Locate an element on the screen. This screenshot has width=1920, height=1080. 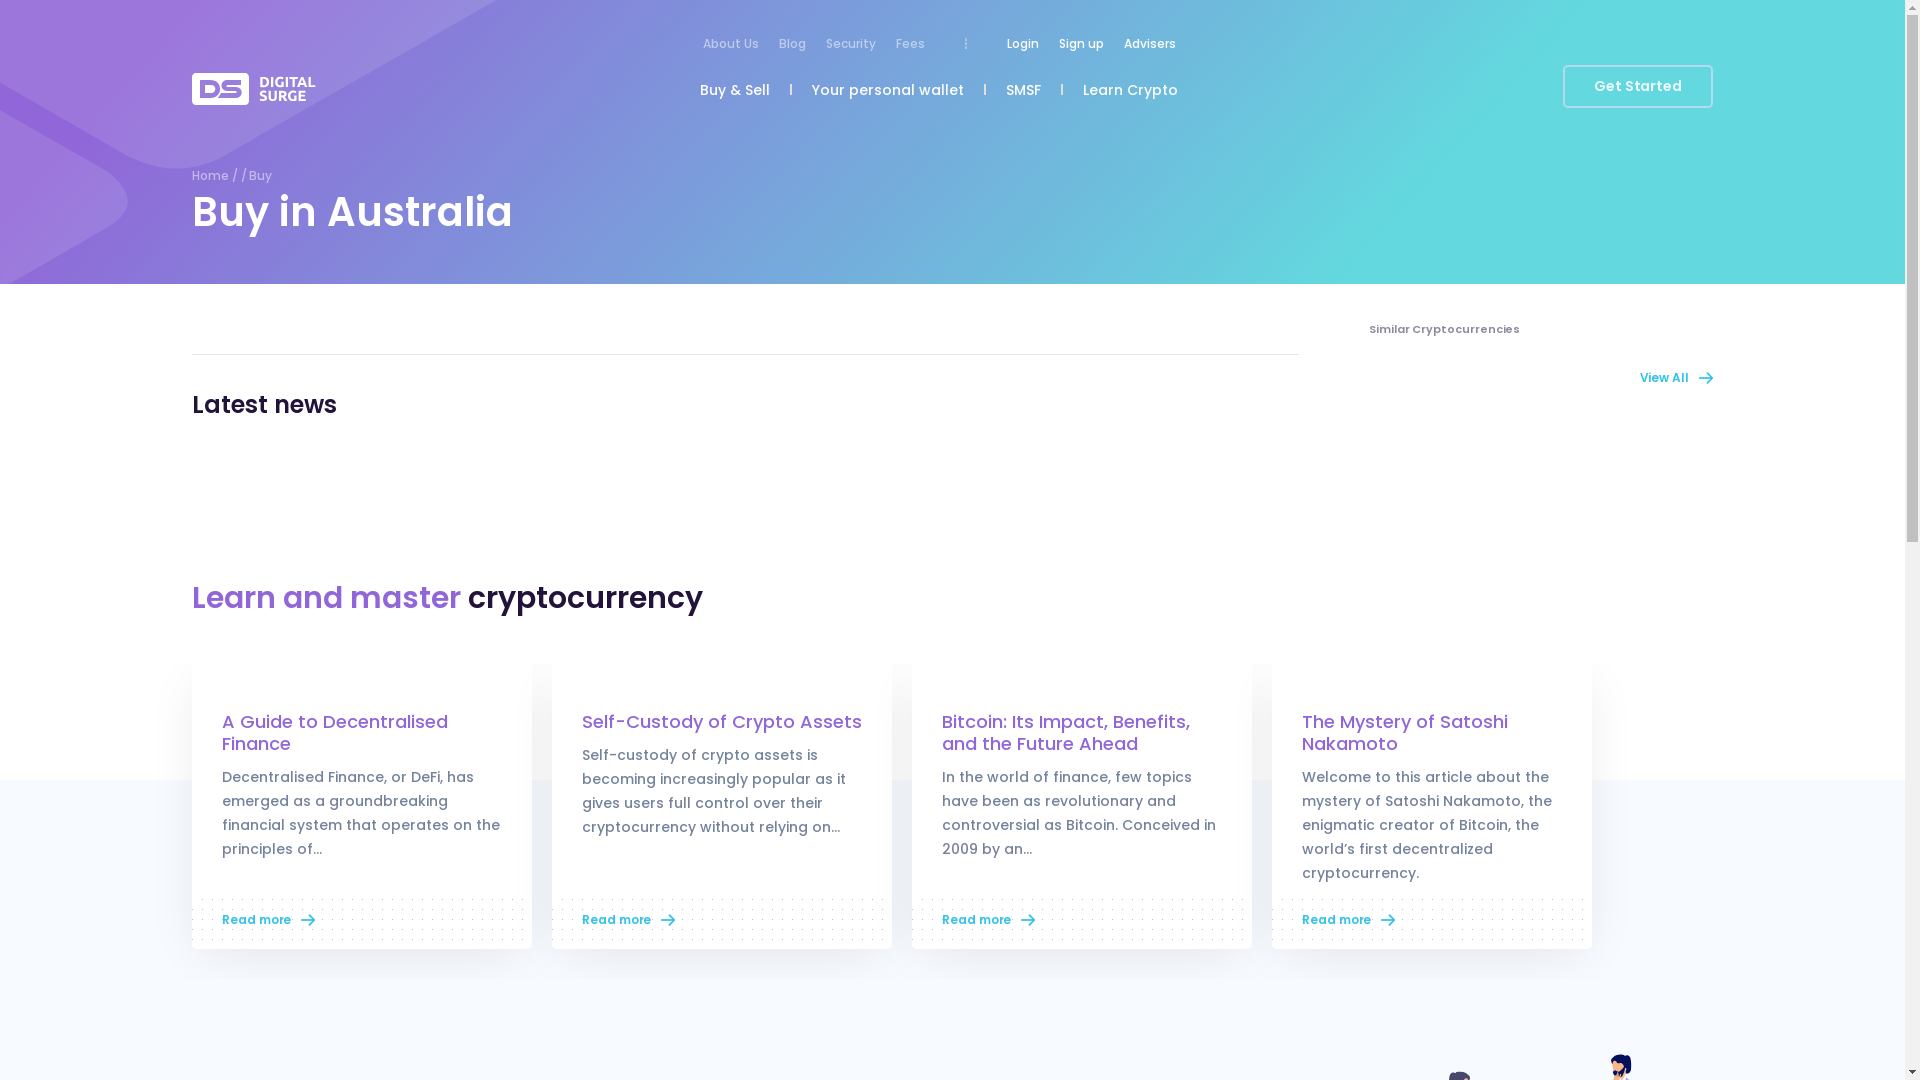
Read more is located at coordinates (268, 920).